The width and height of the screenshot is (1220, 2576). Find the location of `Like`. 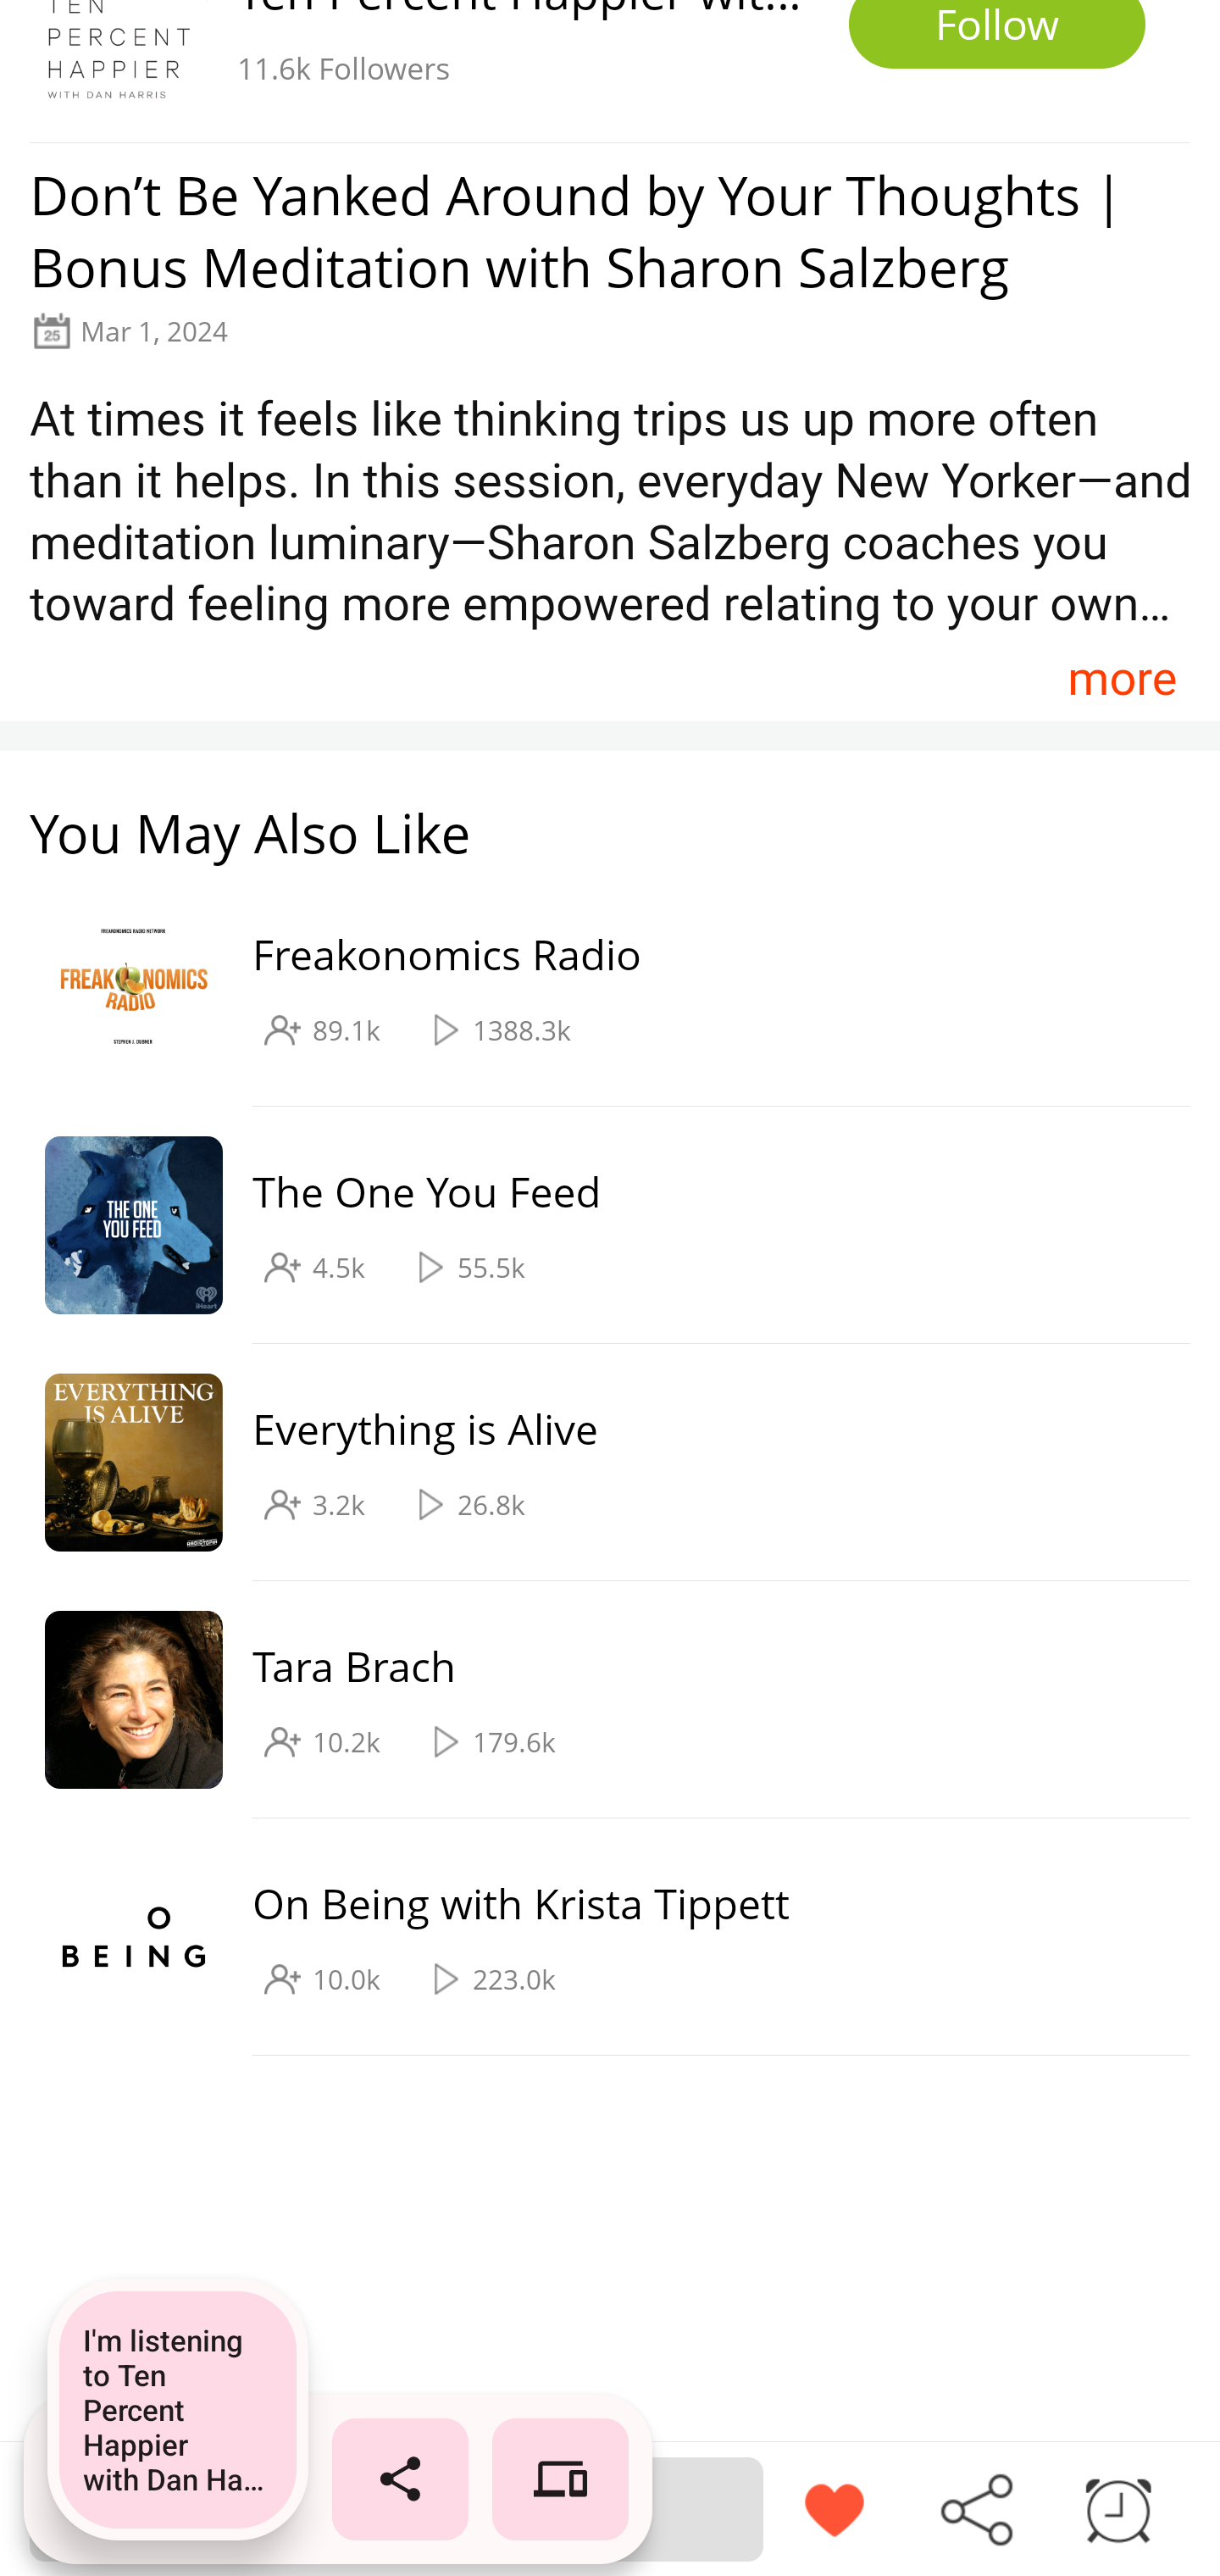

Like is located at coordinates (834, 2507).